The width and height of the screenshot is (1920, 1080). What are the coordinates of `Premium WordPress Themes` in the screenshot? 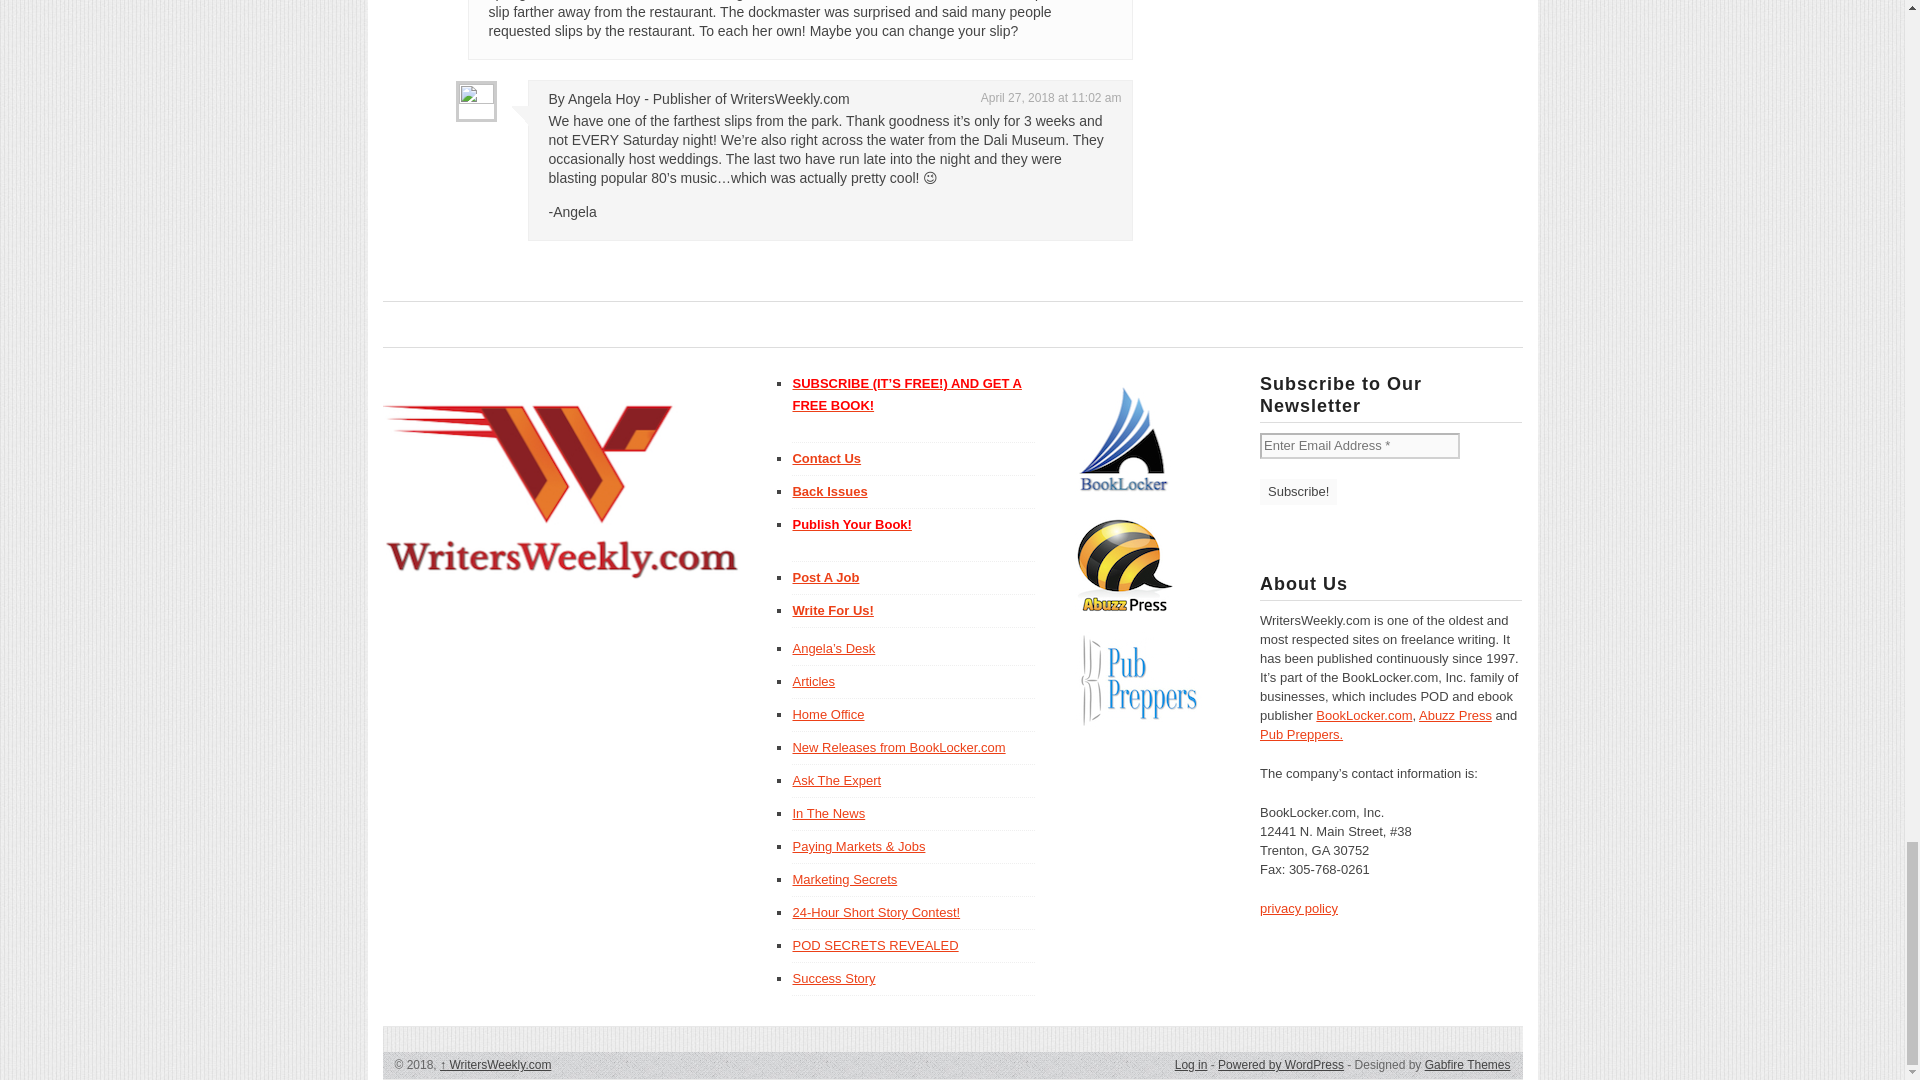 It's located at (1468, 1065).